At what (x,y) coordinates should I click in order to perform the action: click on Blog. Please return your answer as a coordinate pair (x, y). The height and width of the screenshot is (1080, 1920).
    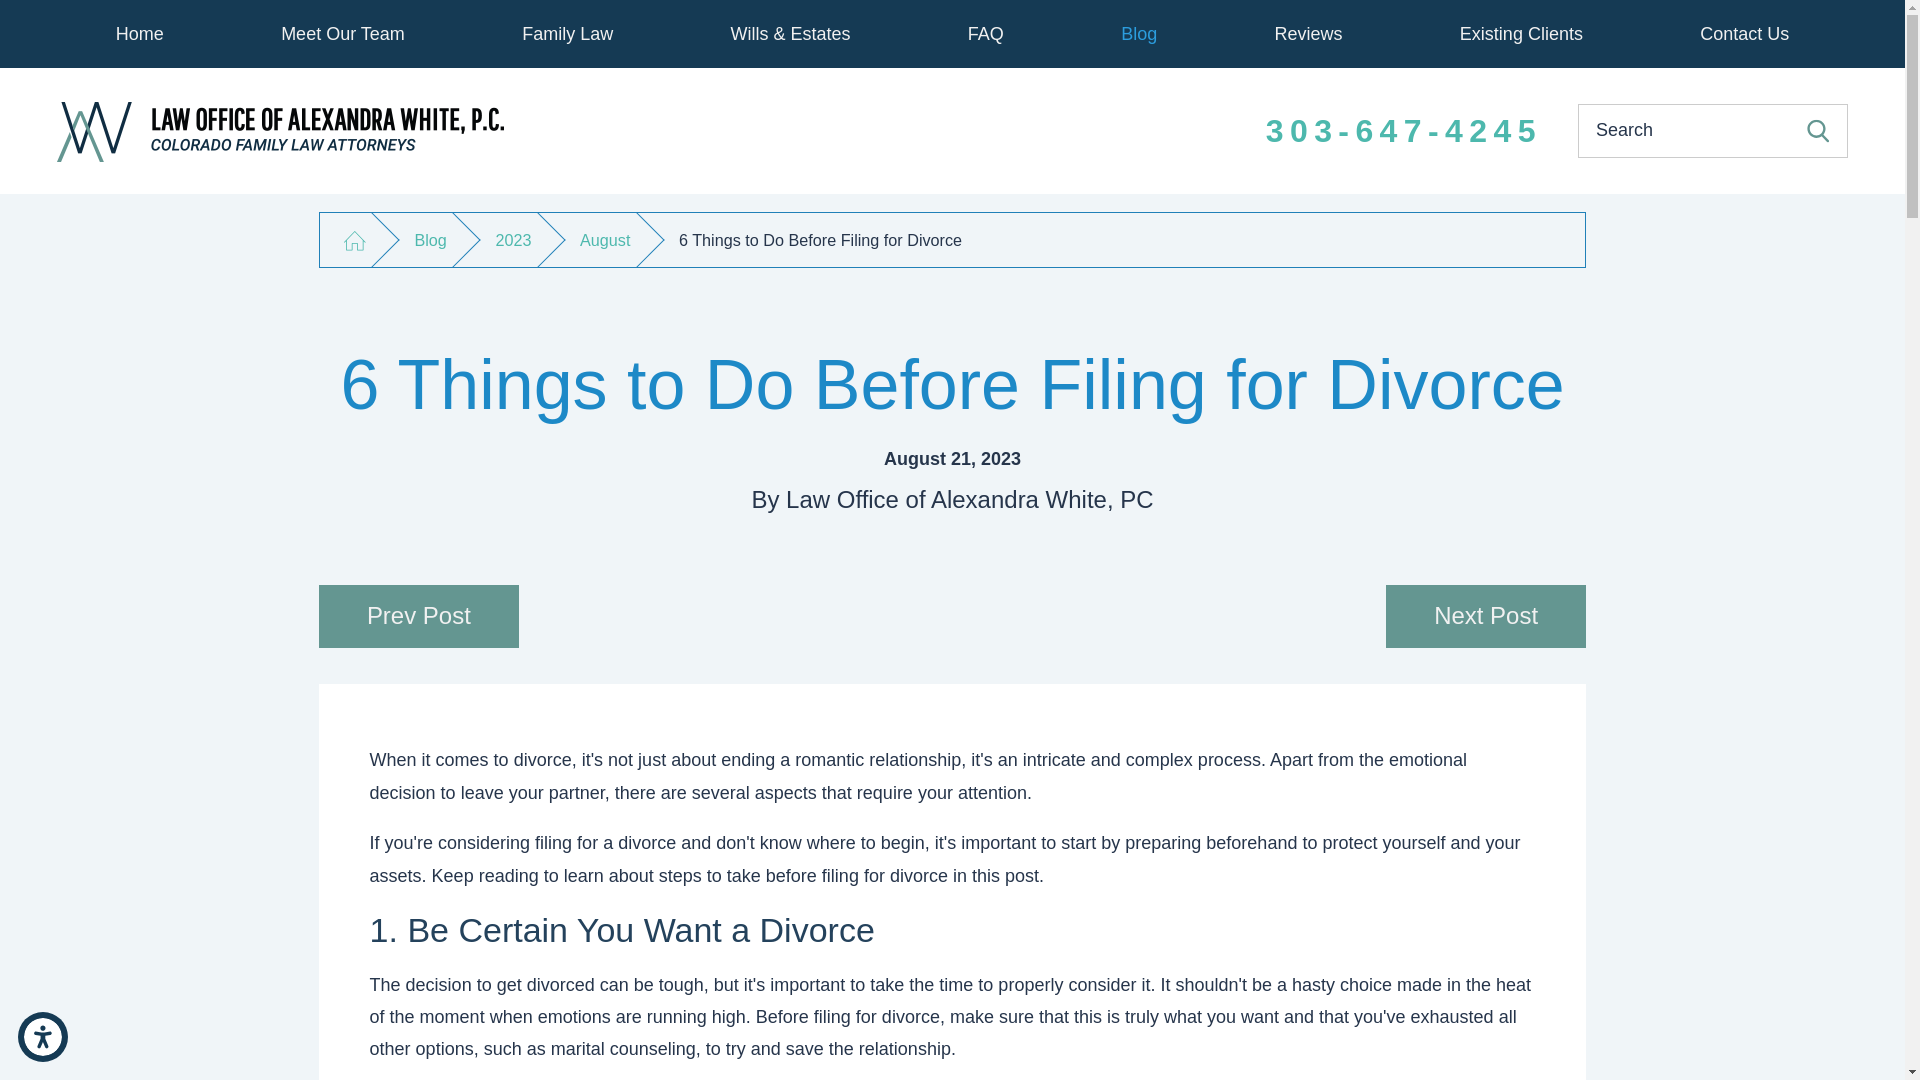
    Looking at the image, I should click on (1139, 34).